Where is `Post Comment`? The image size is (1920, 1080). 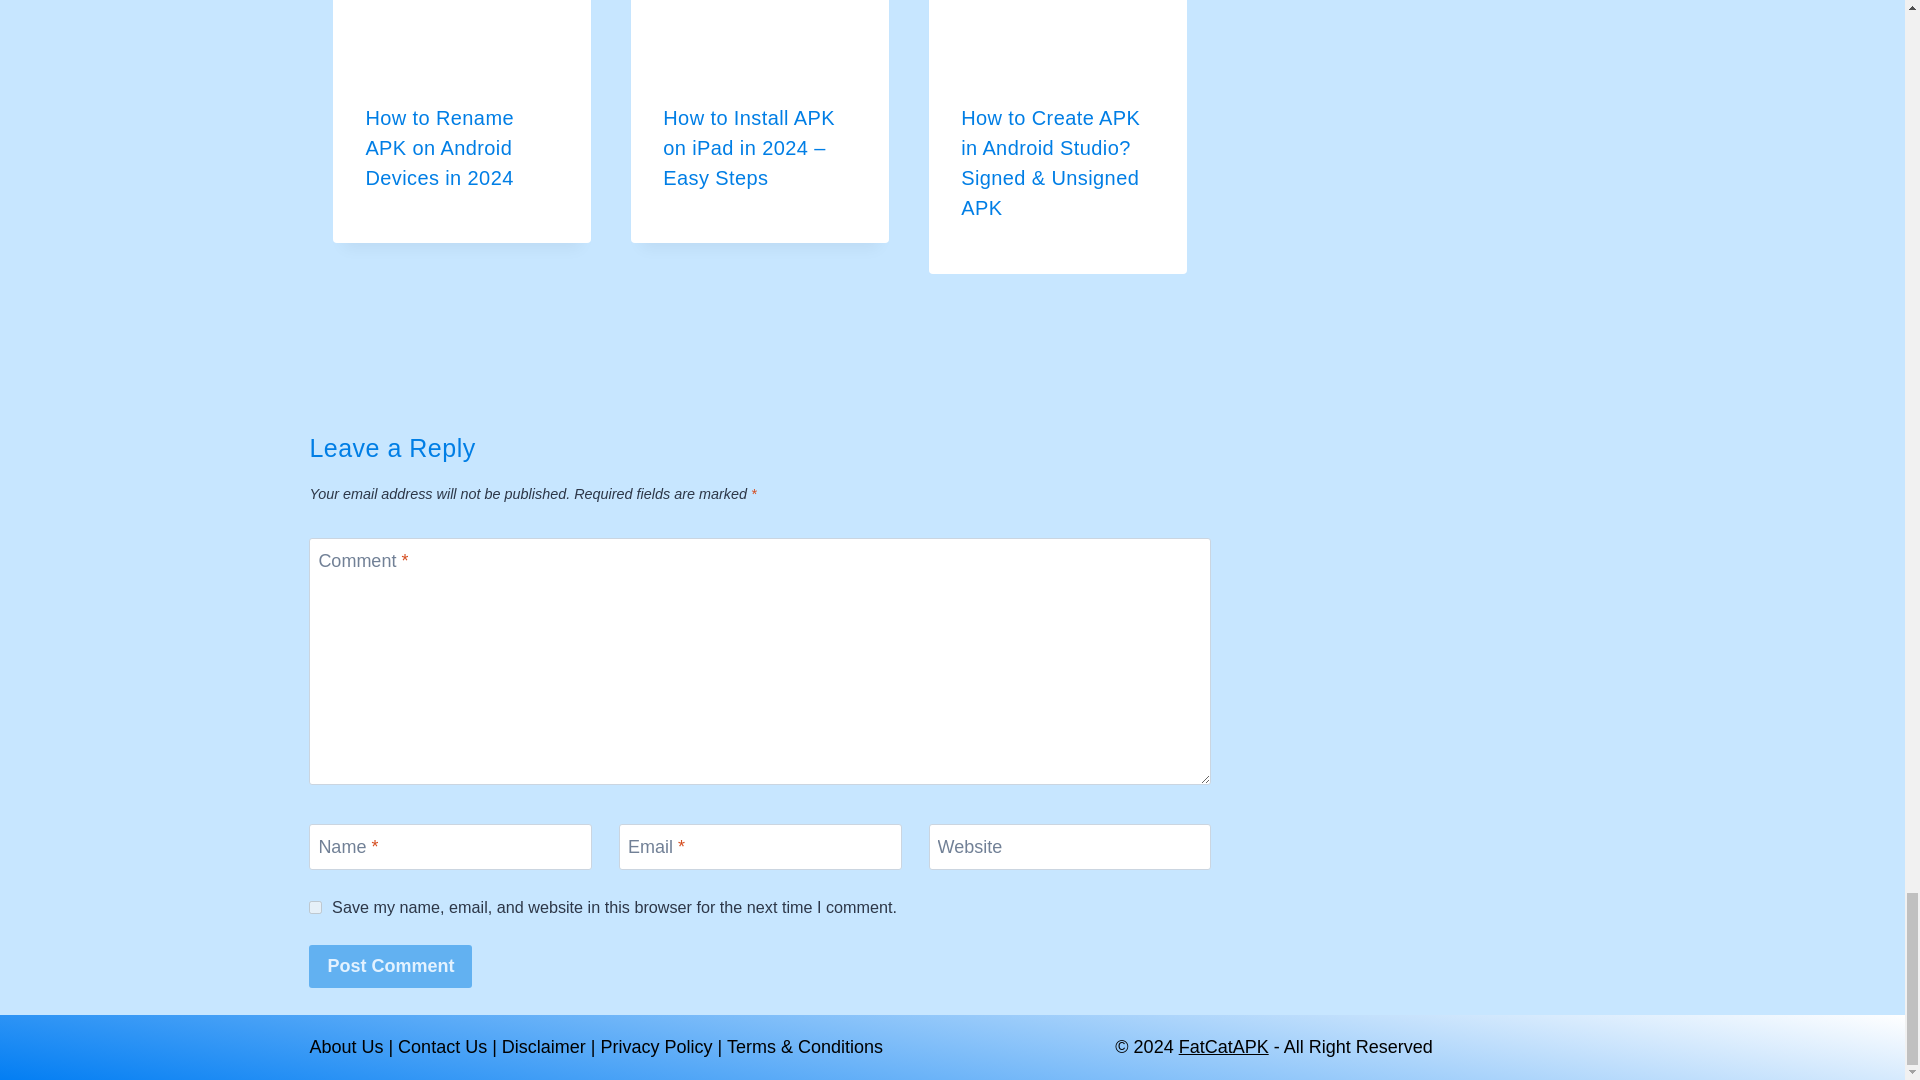 Post Comment is located at coordinates (390, 966).